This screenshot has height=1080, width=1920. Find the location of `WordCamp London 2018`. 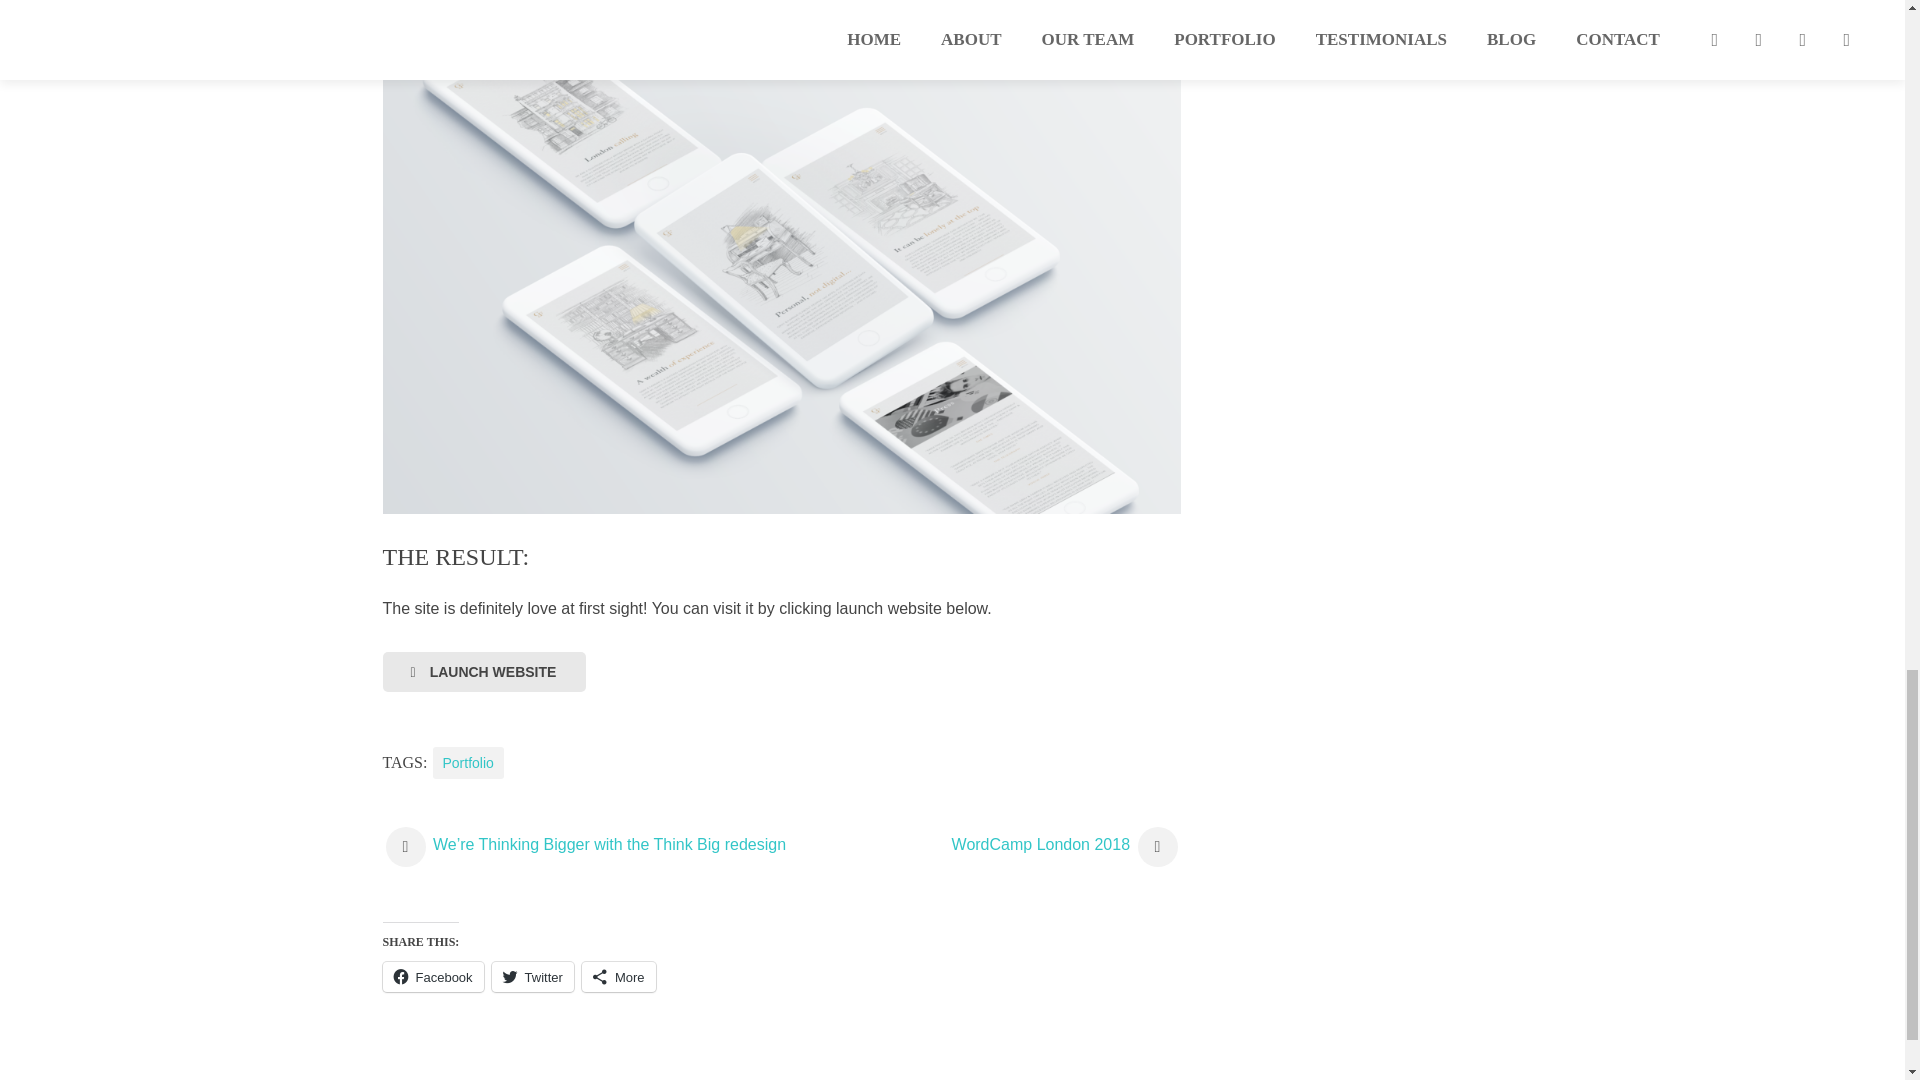

WordCamp London 2018 is located at coordinates (1066, 844).